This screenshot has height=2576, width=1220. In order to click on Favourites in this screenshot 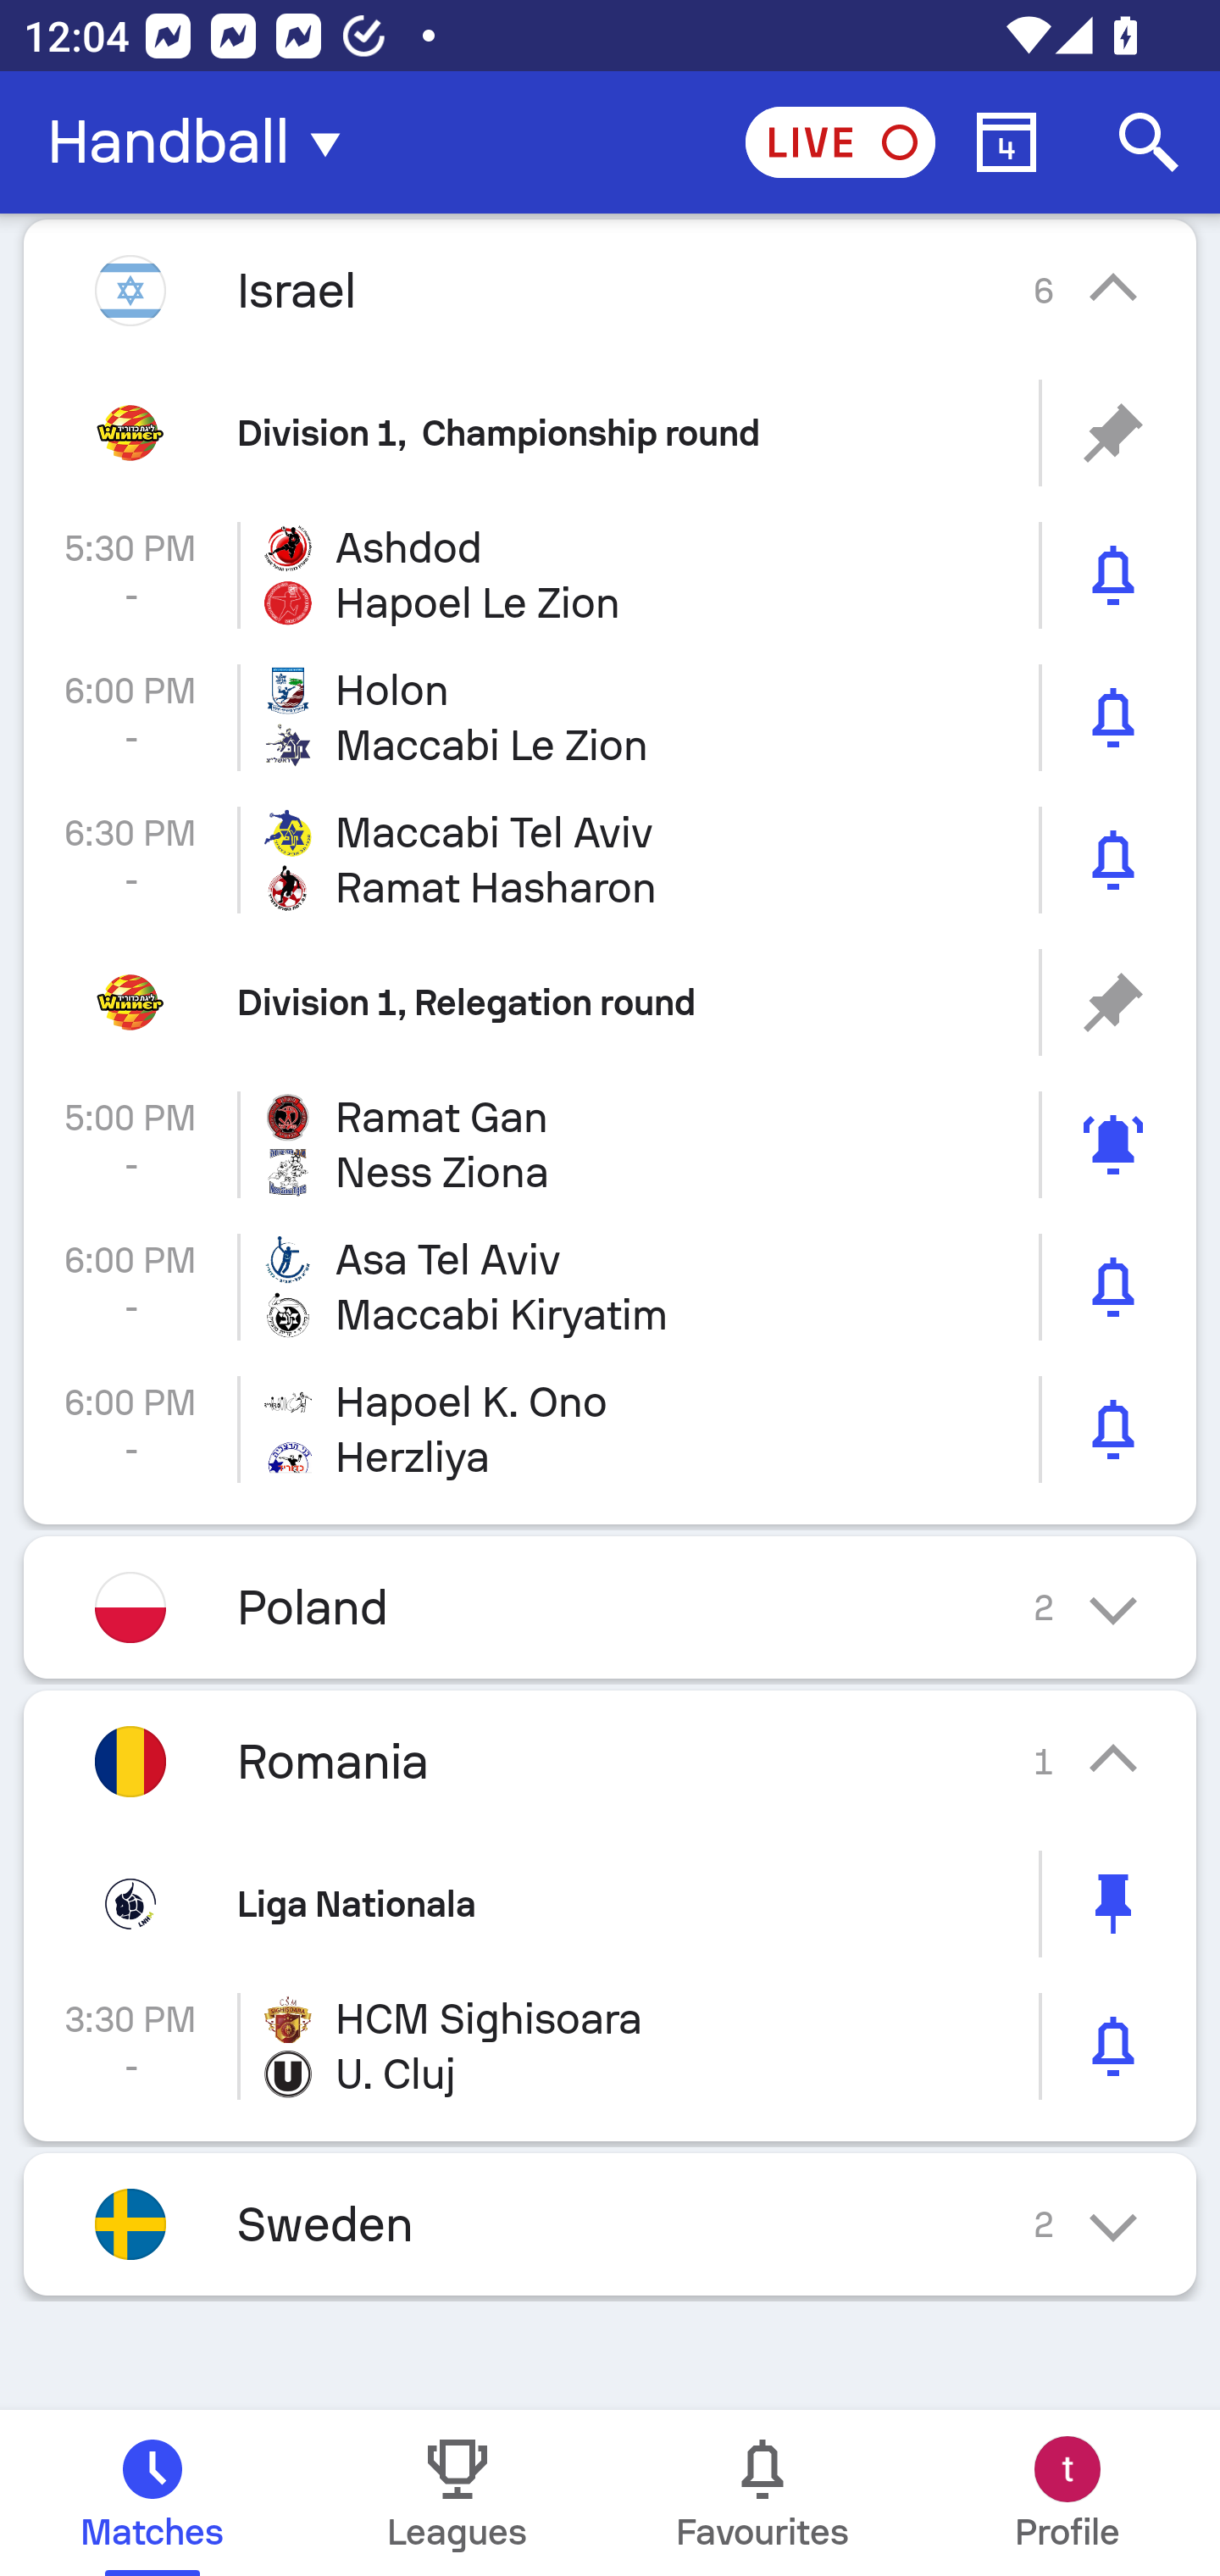, I will do `click(762, 2493)`.